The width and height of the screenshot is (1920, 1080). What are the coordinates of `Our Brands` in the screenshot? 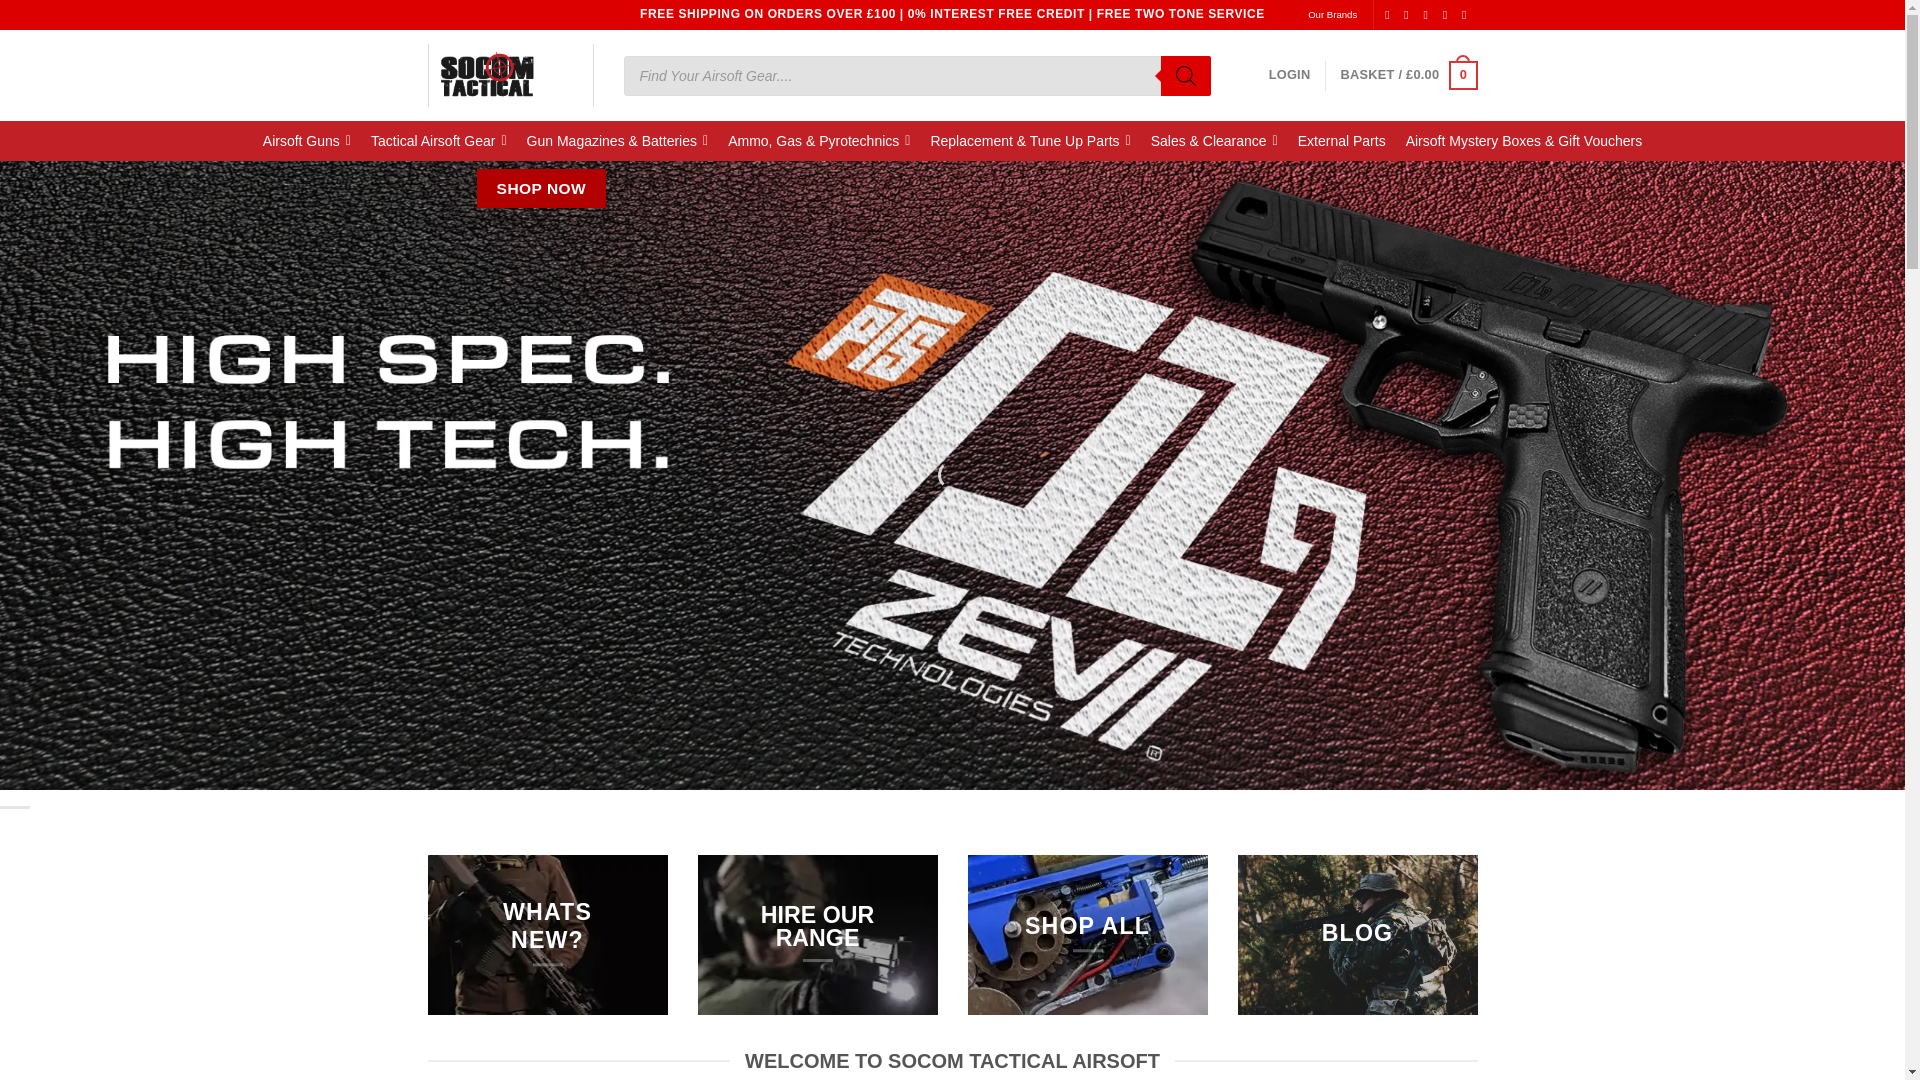 It's located at (1332, 14).